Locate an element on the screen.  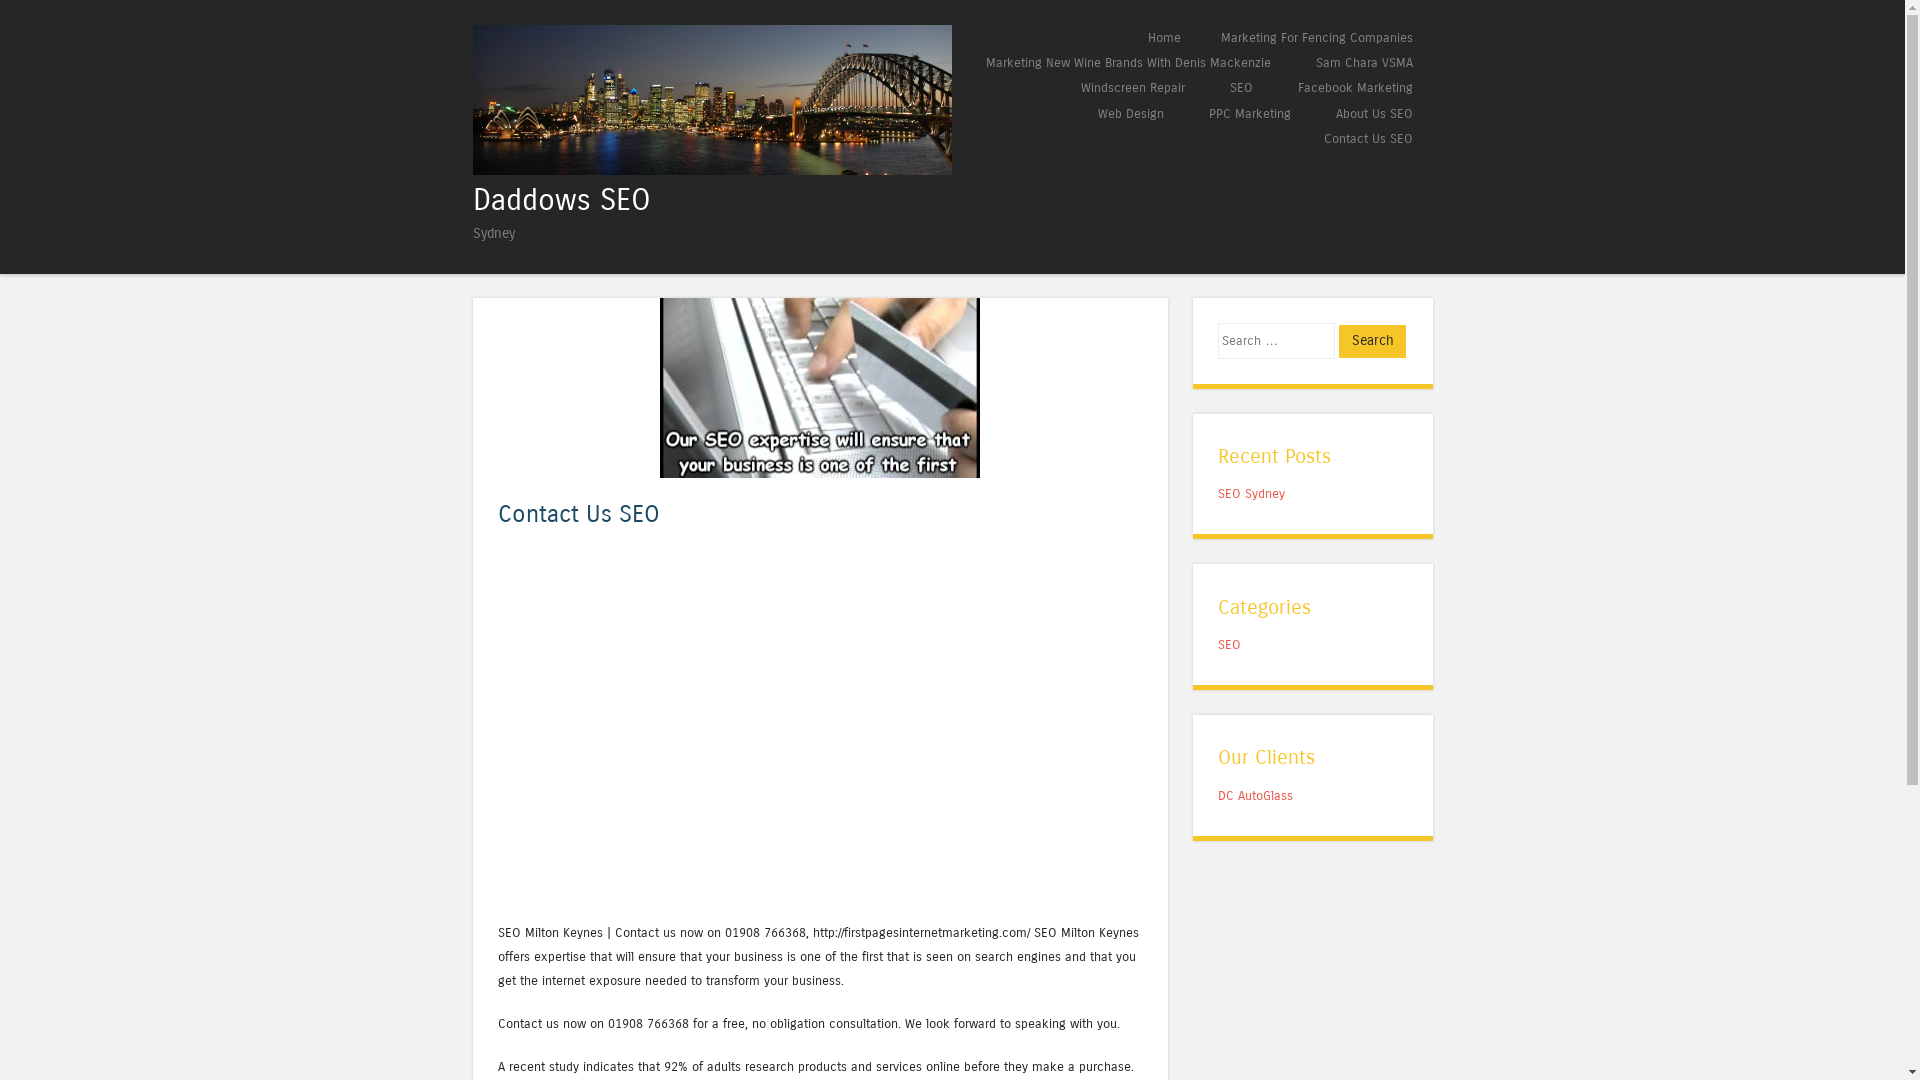
SEO Sydney is located at coordinates (1252, 494).